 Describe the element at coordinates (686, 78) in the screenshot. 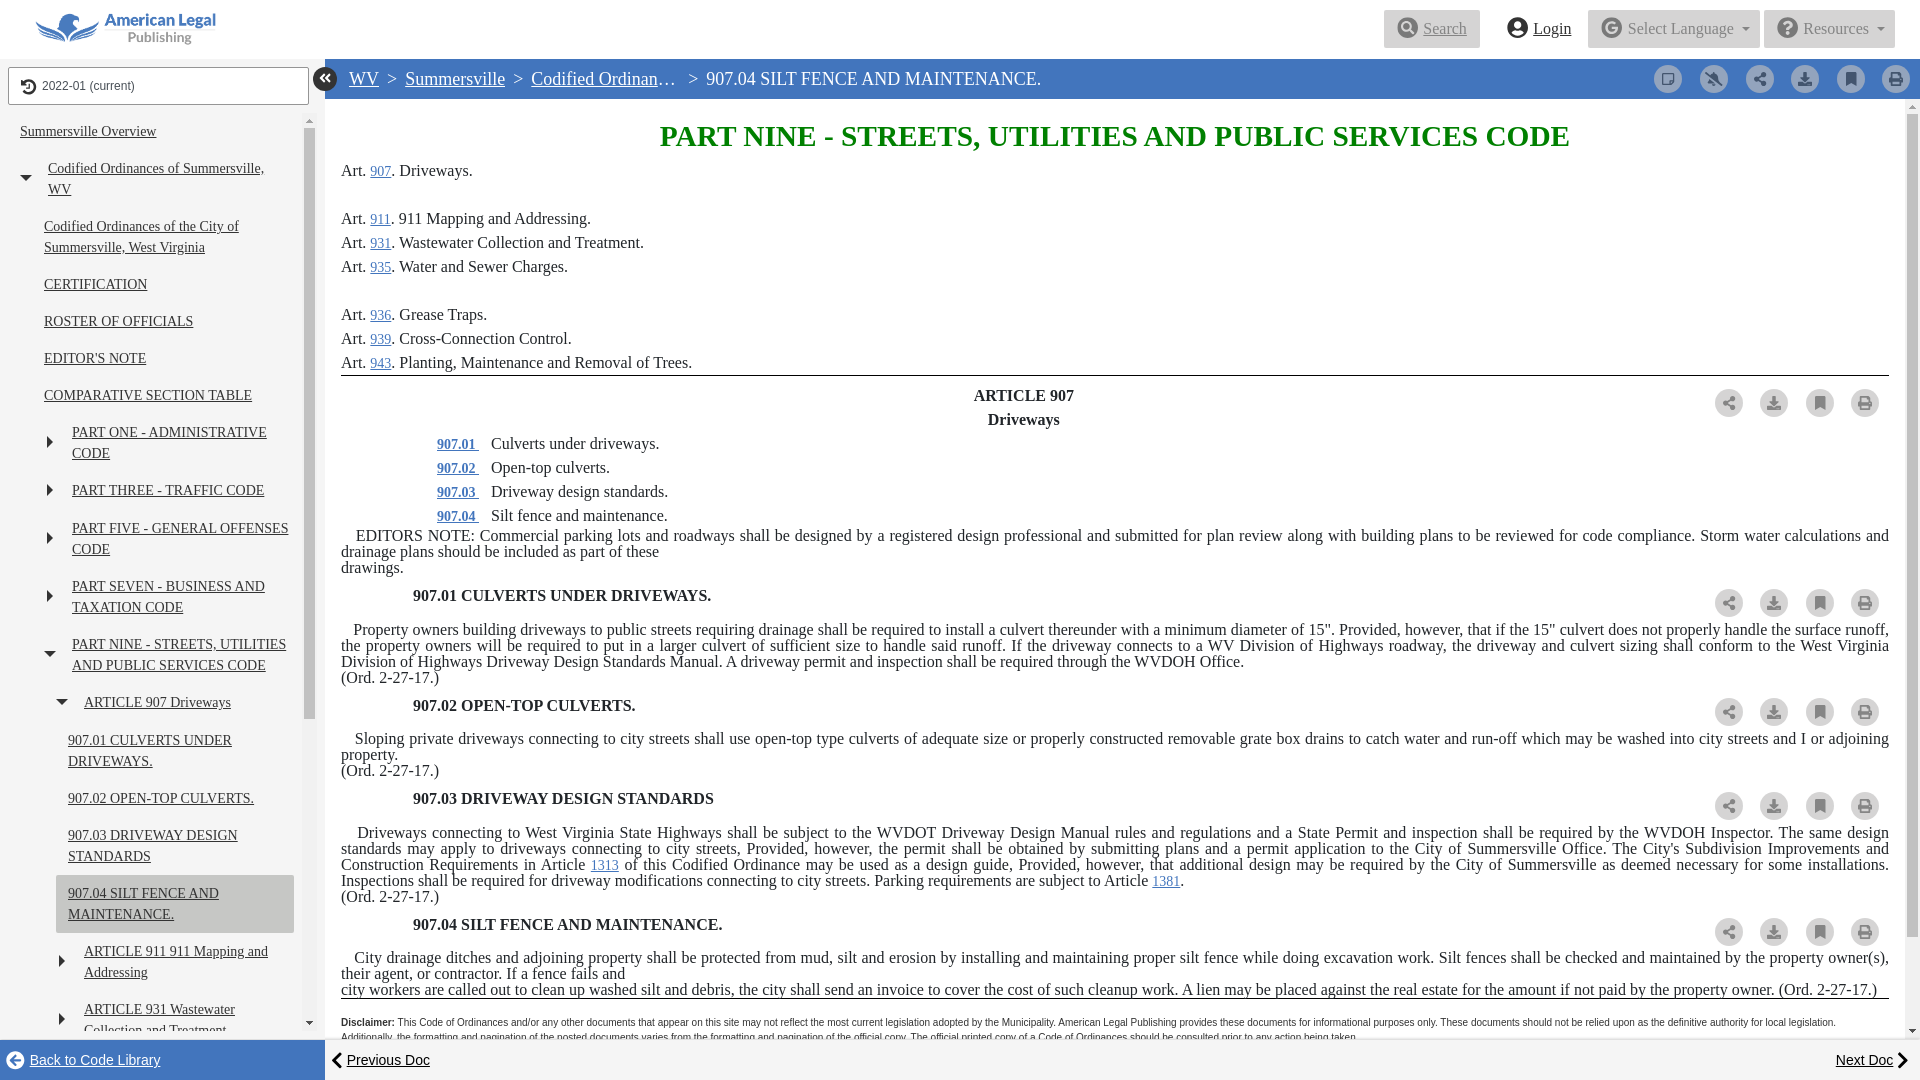

I see `Codified Ordinances of Summersville, WV` at that location.